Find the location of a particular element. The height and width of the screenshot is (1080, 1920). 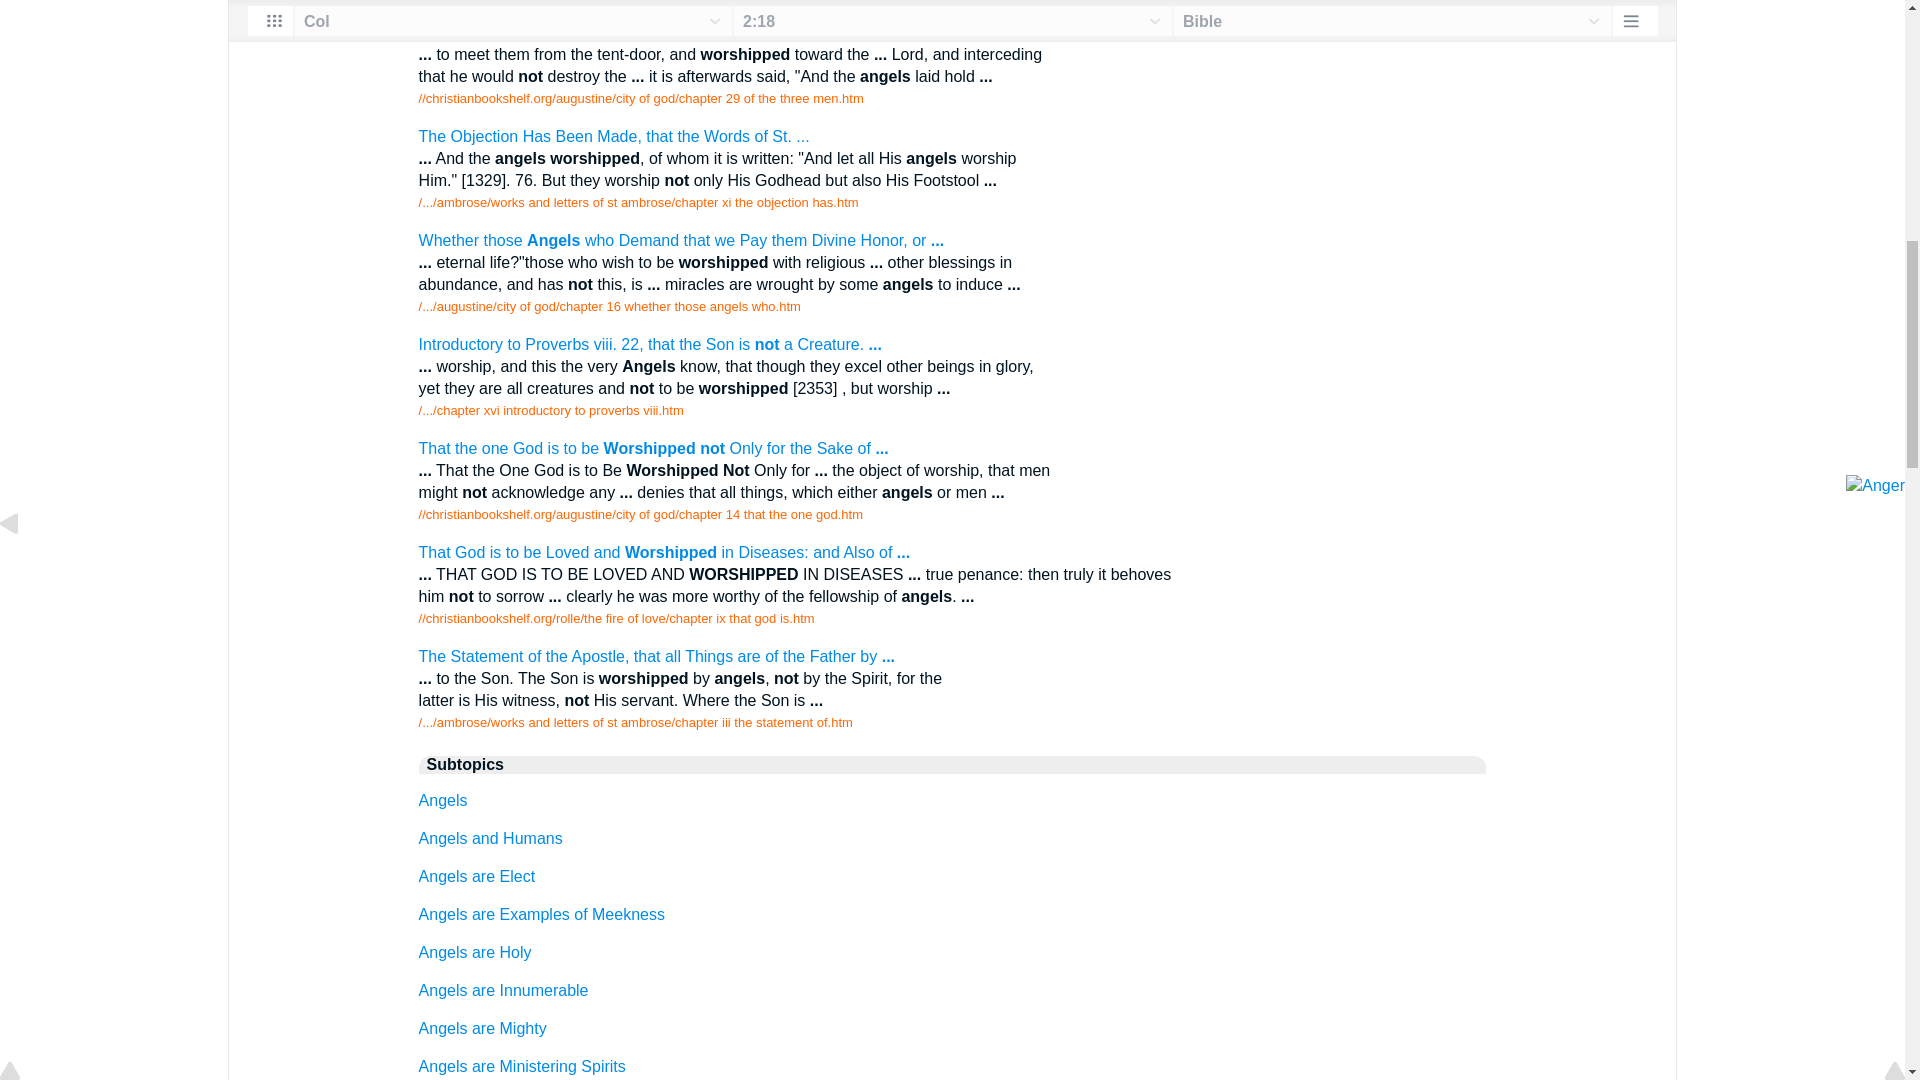

Angels is located at coordinates (443, 800).